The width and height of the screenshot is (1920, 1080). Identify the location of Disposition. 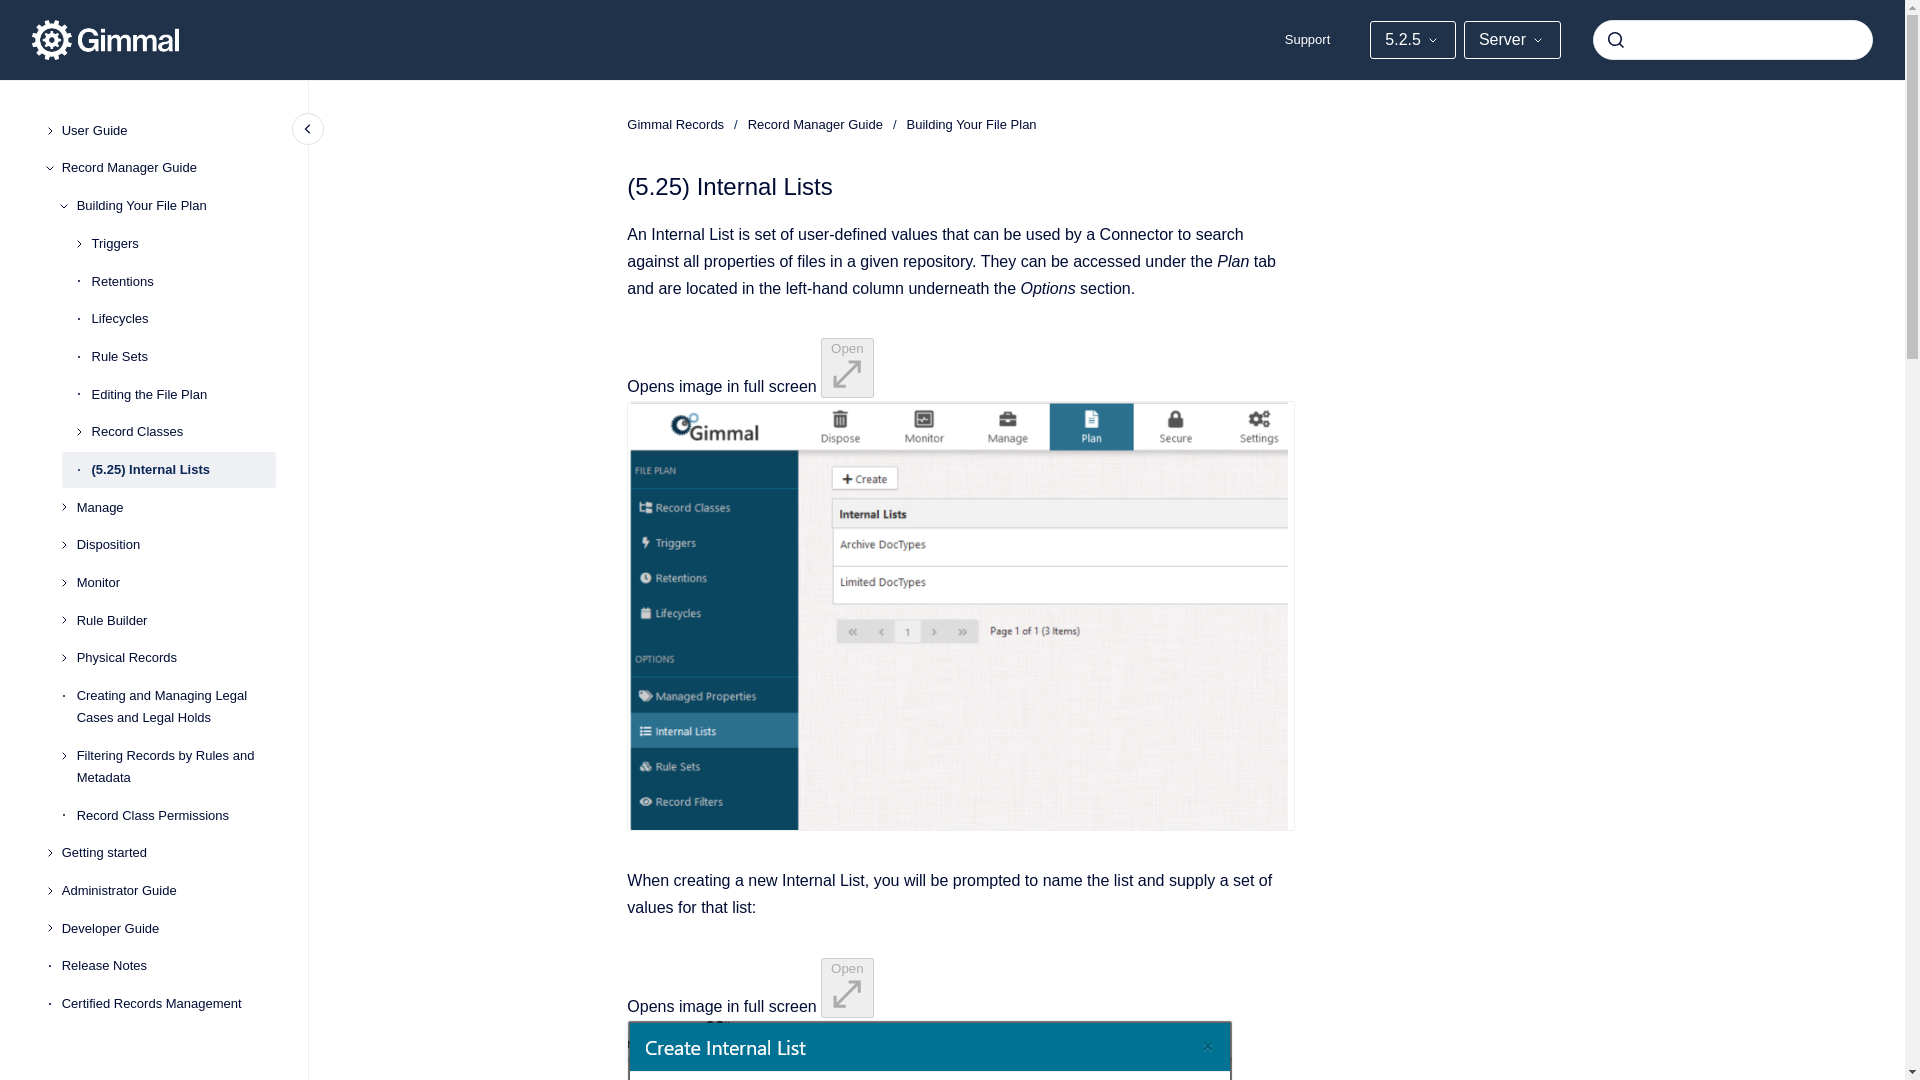
(176, 546).